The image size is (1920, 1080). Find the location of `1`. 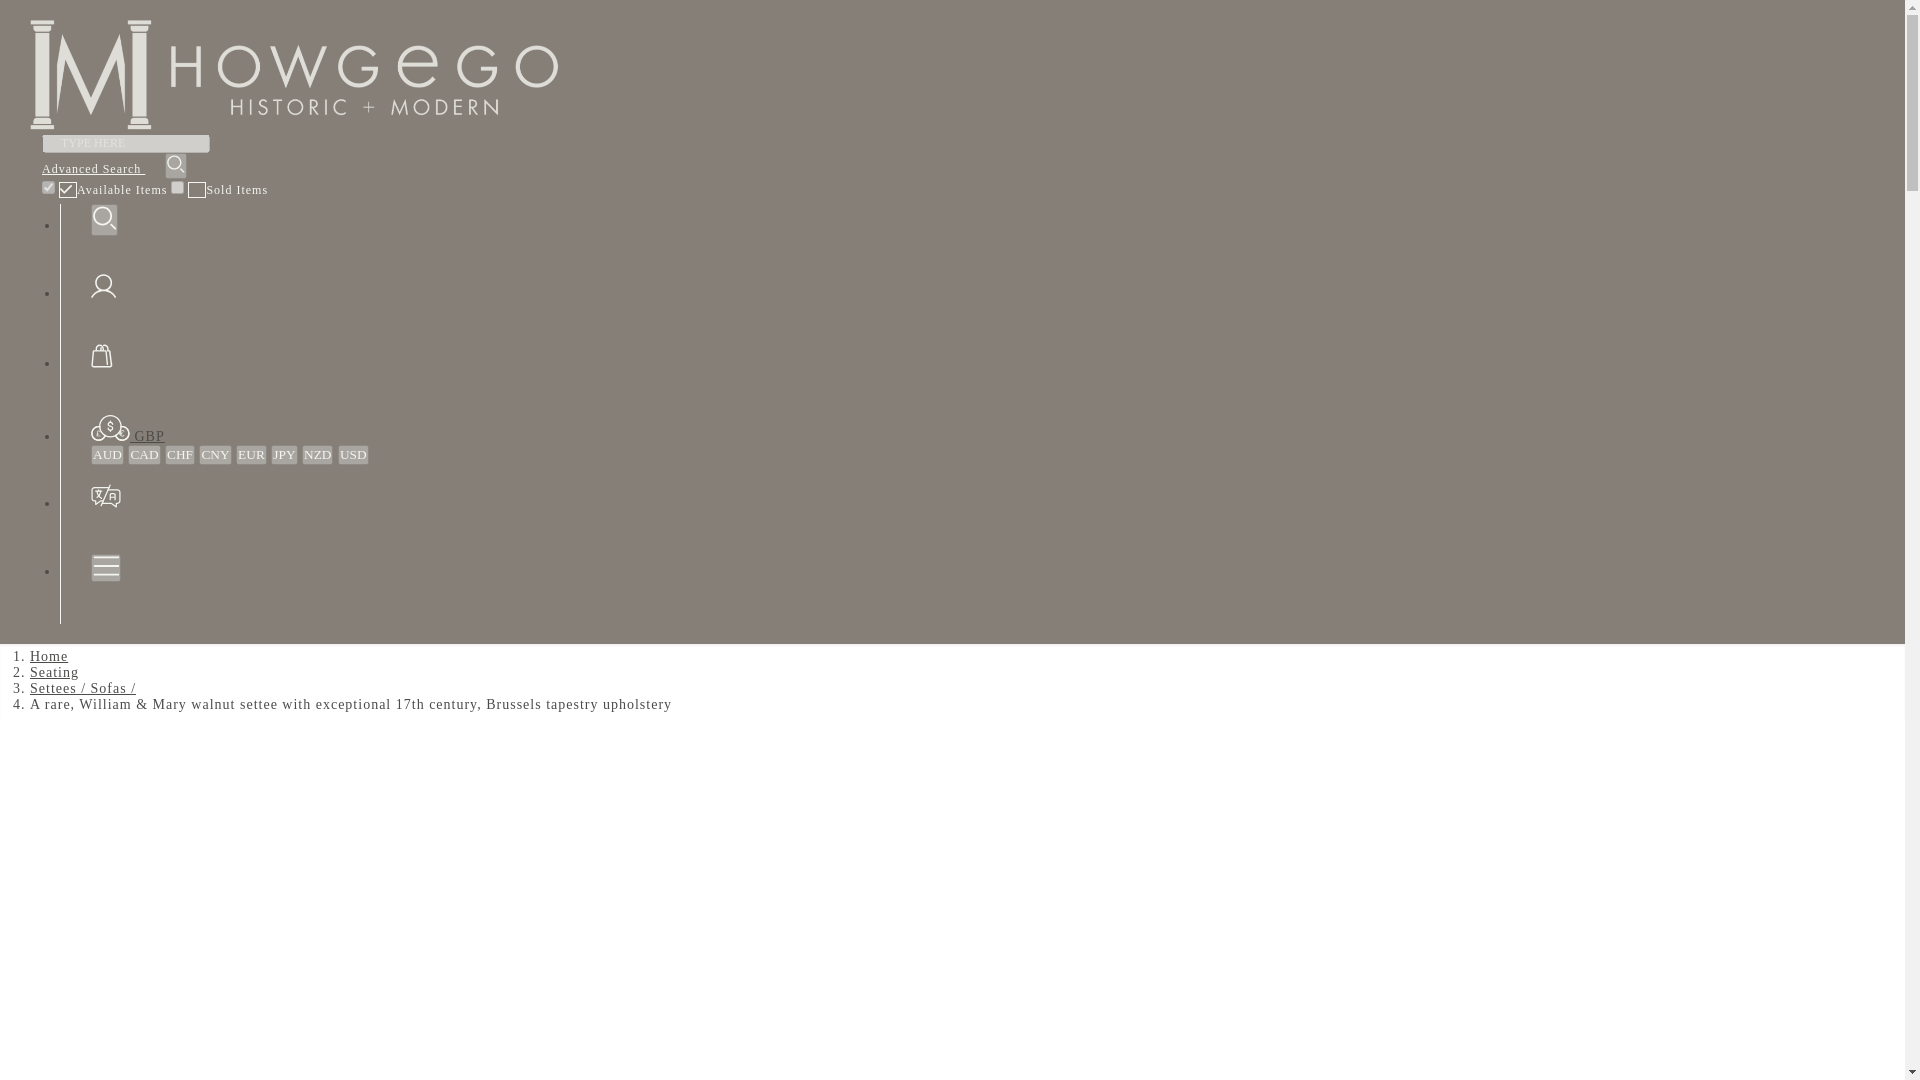

1 is located at coordinates (48, 188).